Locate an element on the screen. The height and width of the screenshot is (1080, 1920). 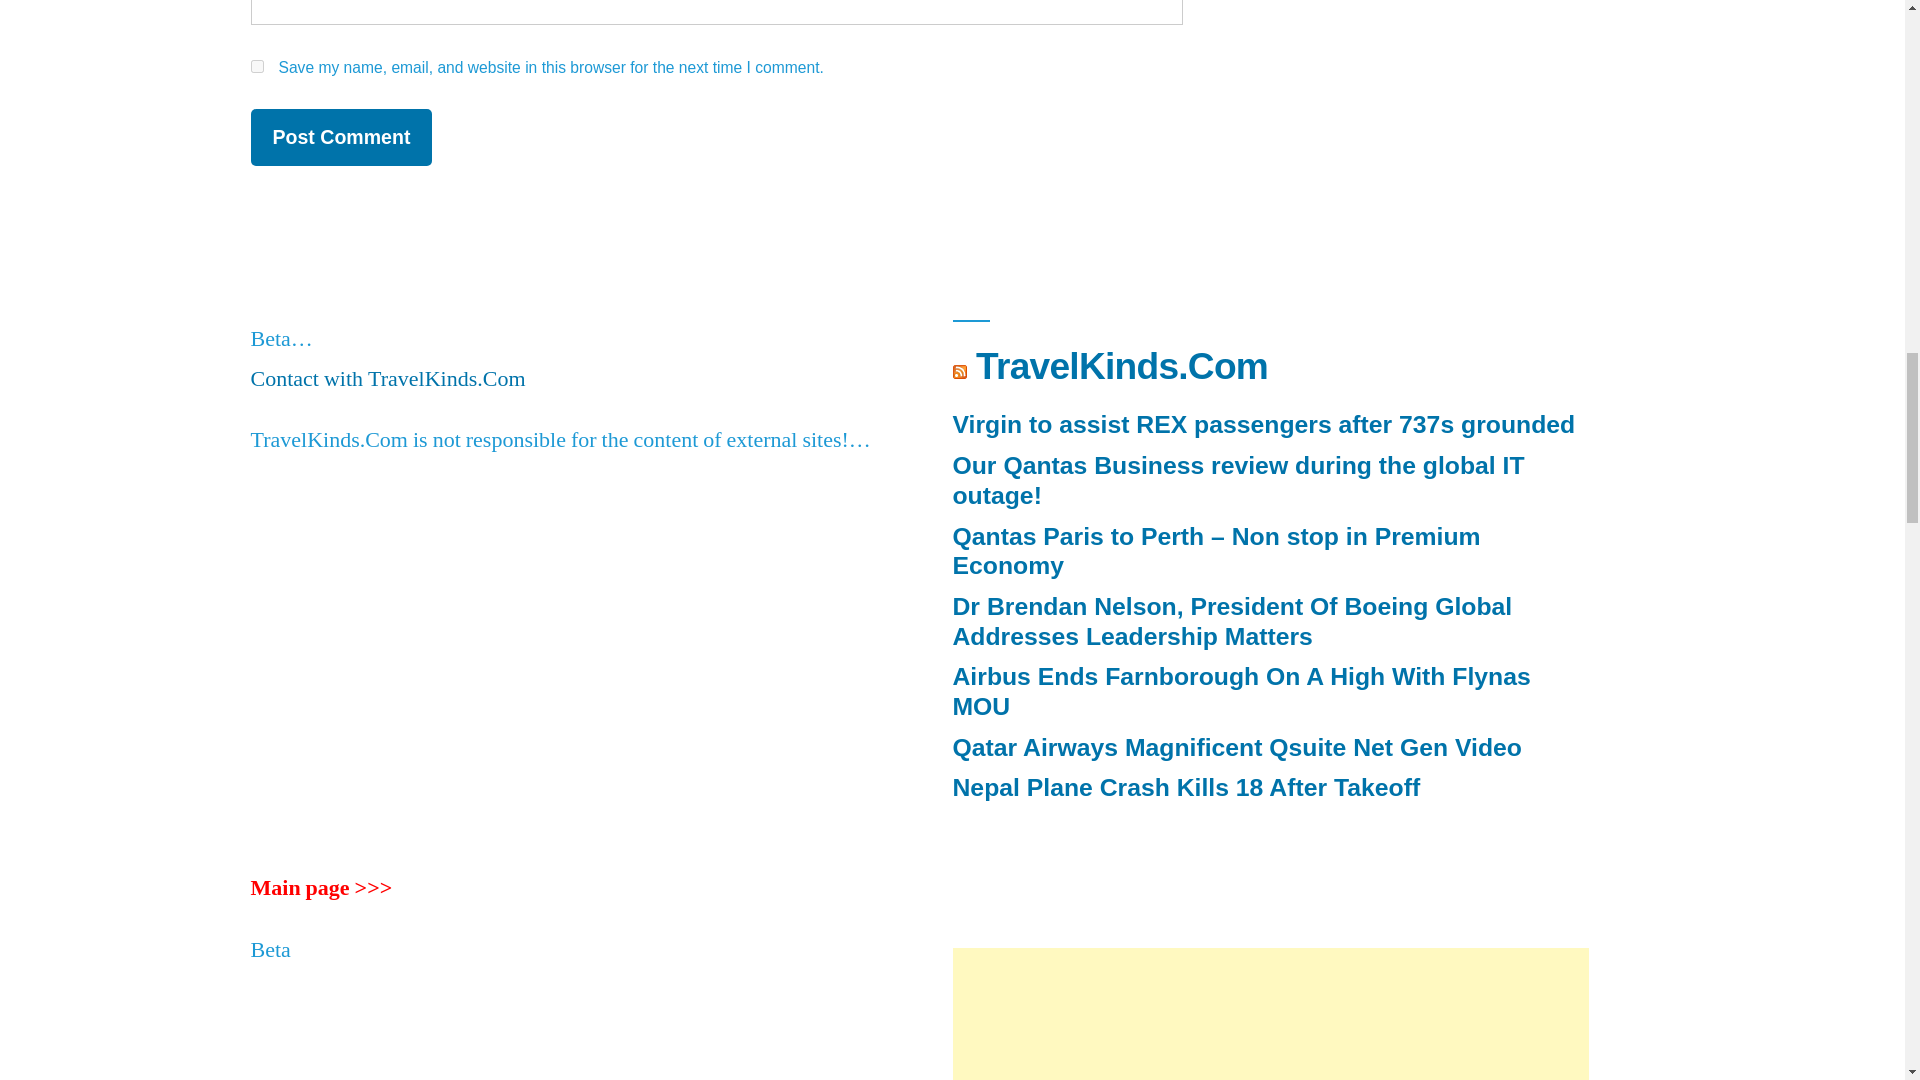
Qatar Airways Magnificent Qsuite Net Gen Video is located at coordinates (1236, 748).